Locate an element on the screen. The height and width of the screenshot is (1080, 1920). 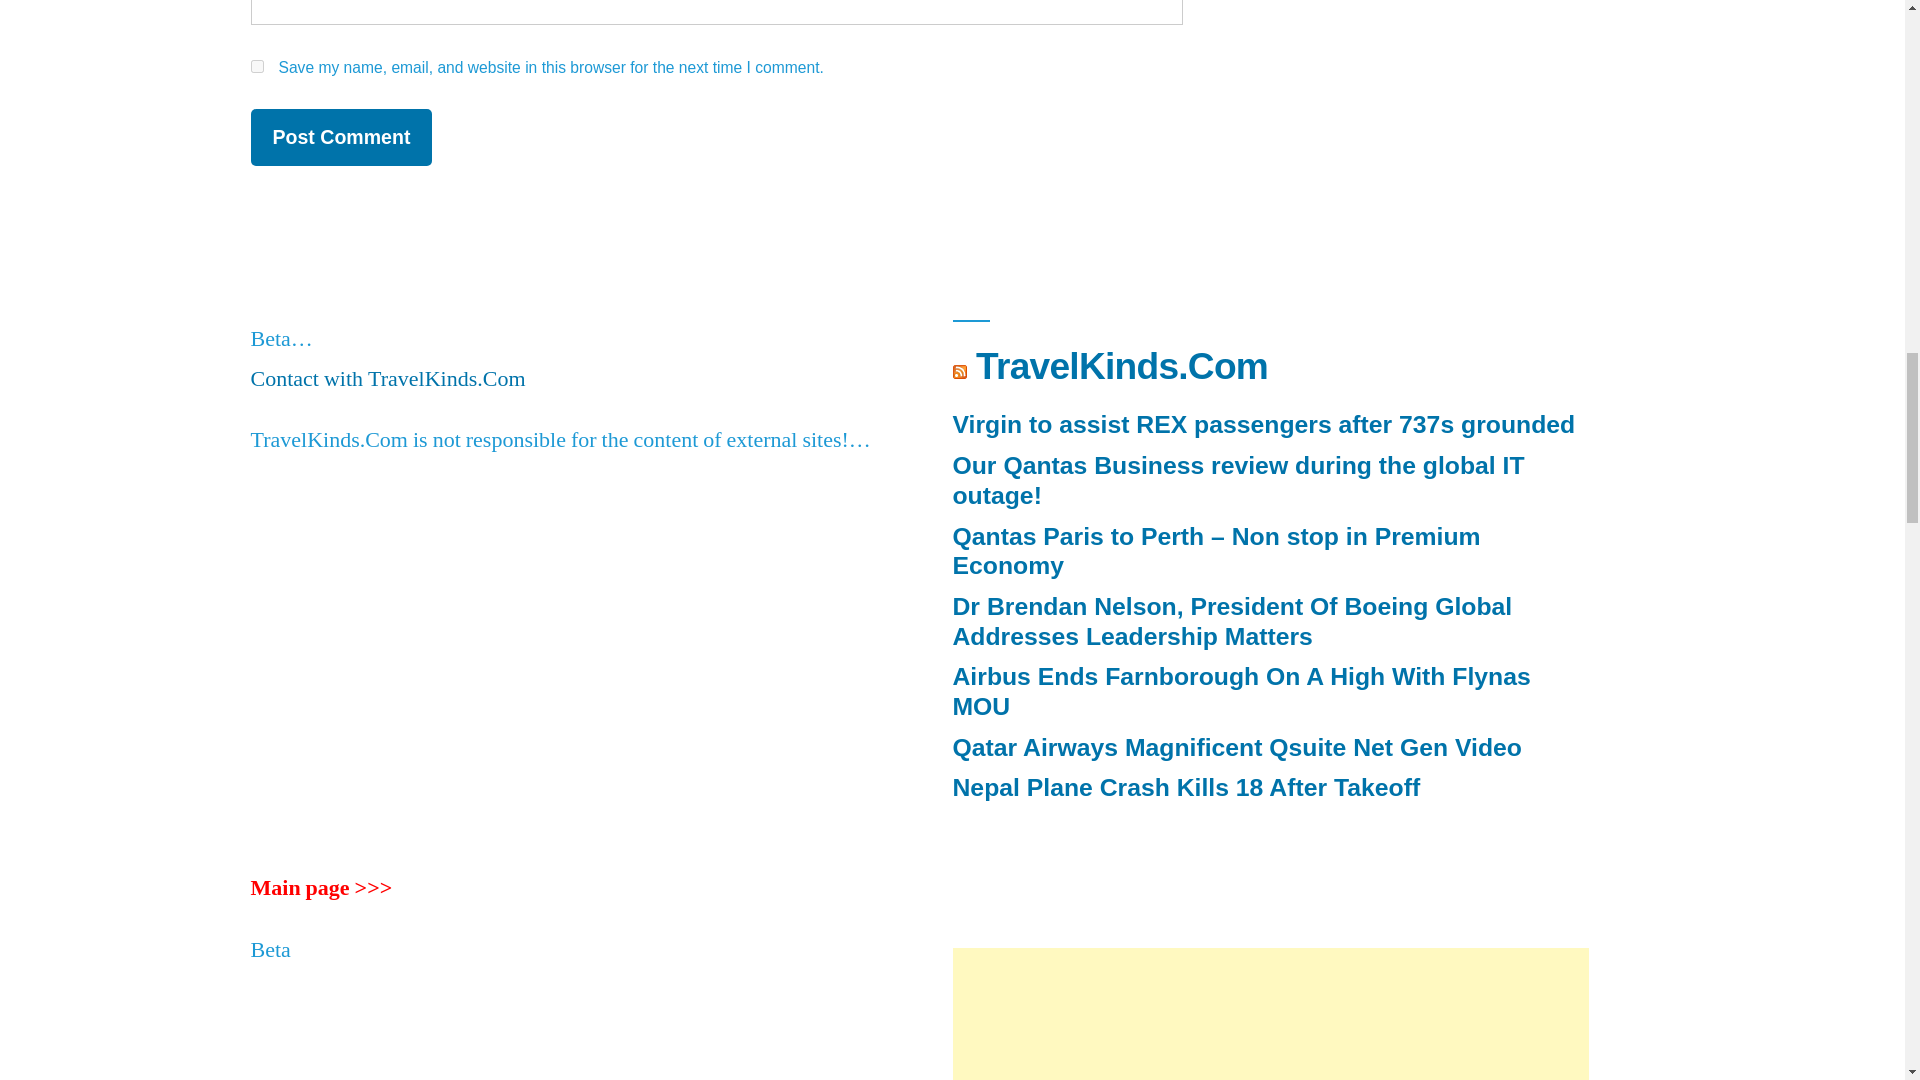
Qatar Airways Magnificent Qsuite Net Gen Video is located at coordinates (1236, 748).